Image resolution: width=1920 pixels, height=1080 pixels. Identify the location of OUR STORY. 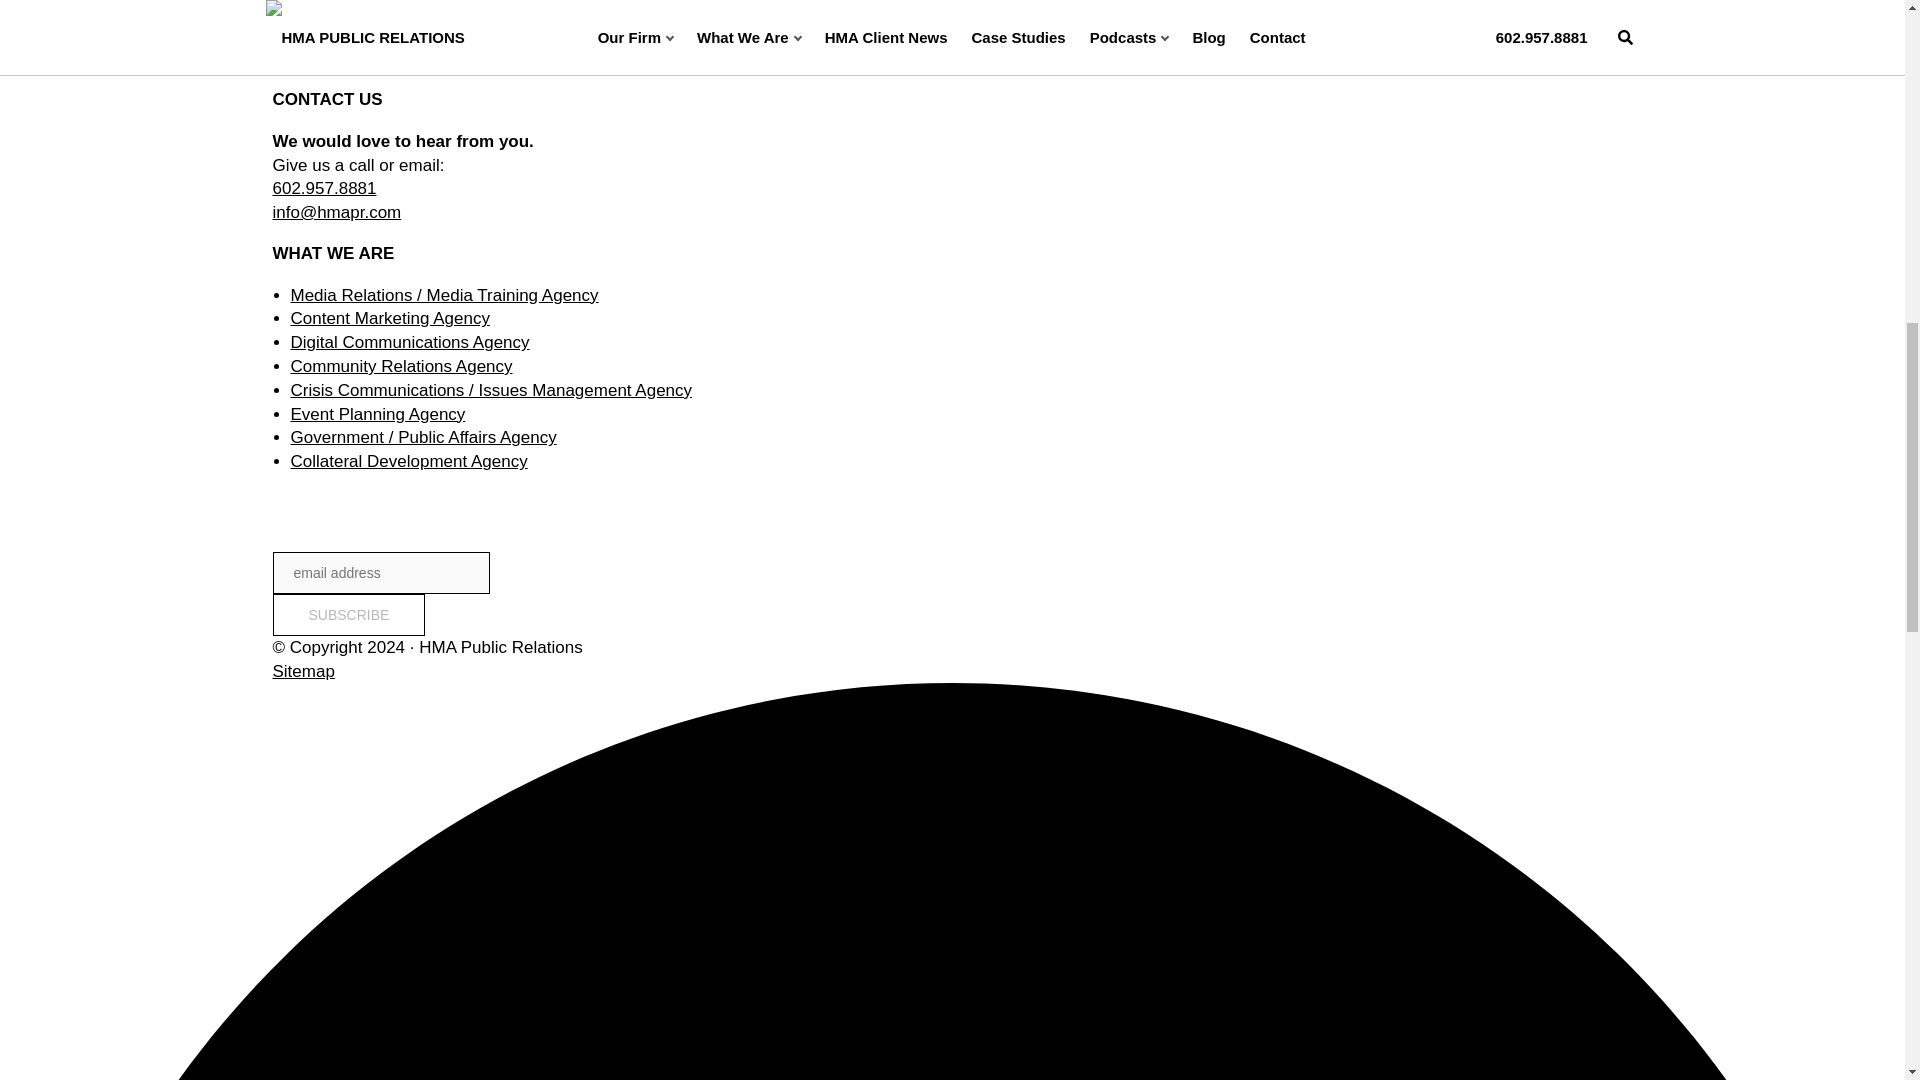
(1030, 48).